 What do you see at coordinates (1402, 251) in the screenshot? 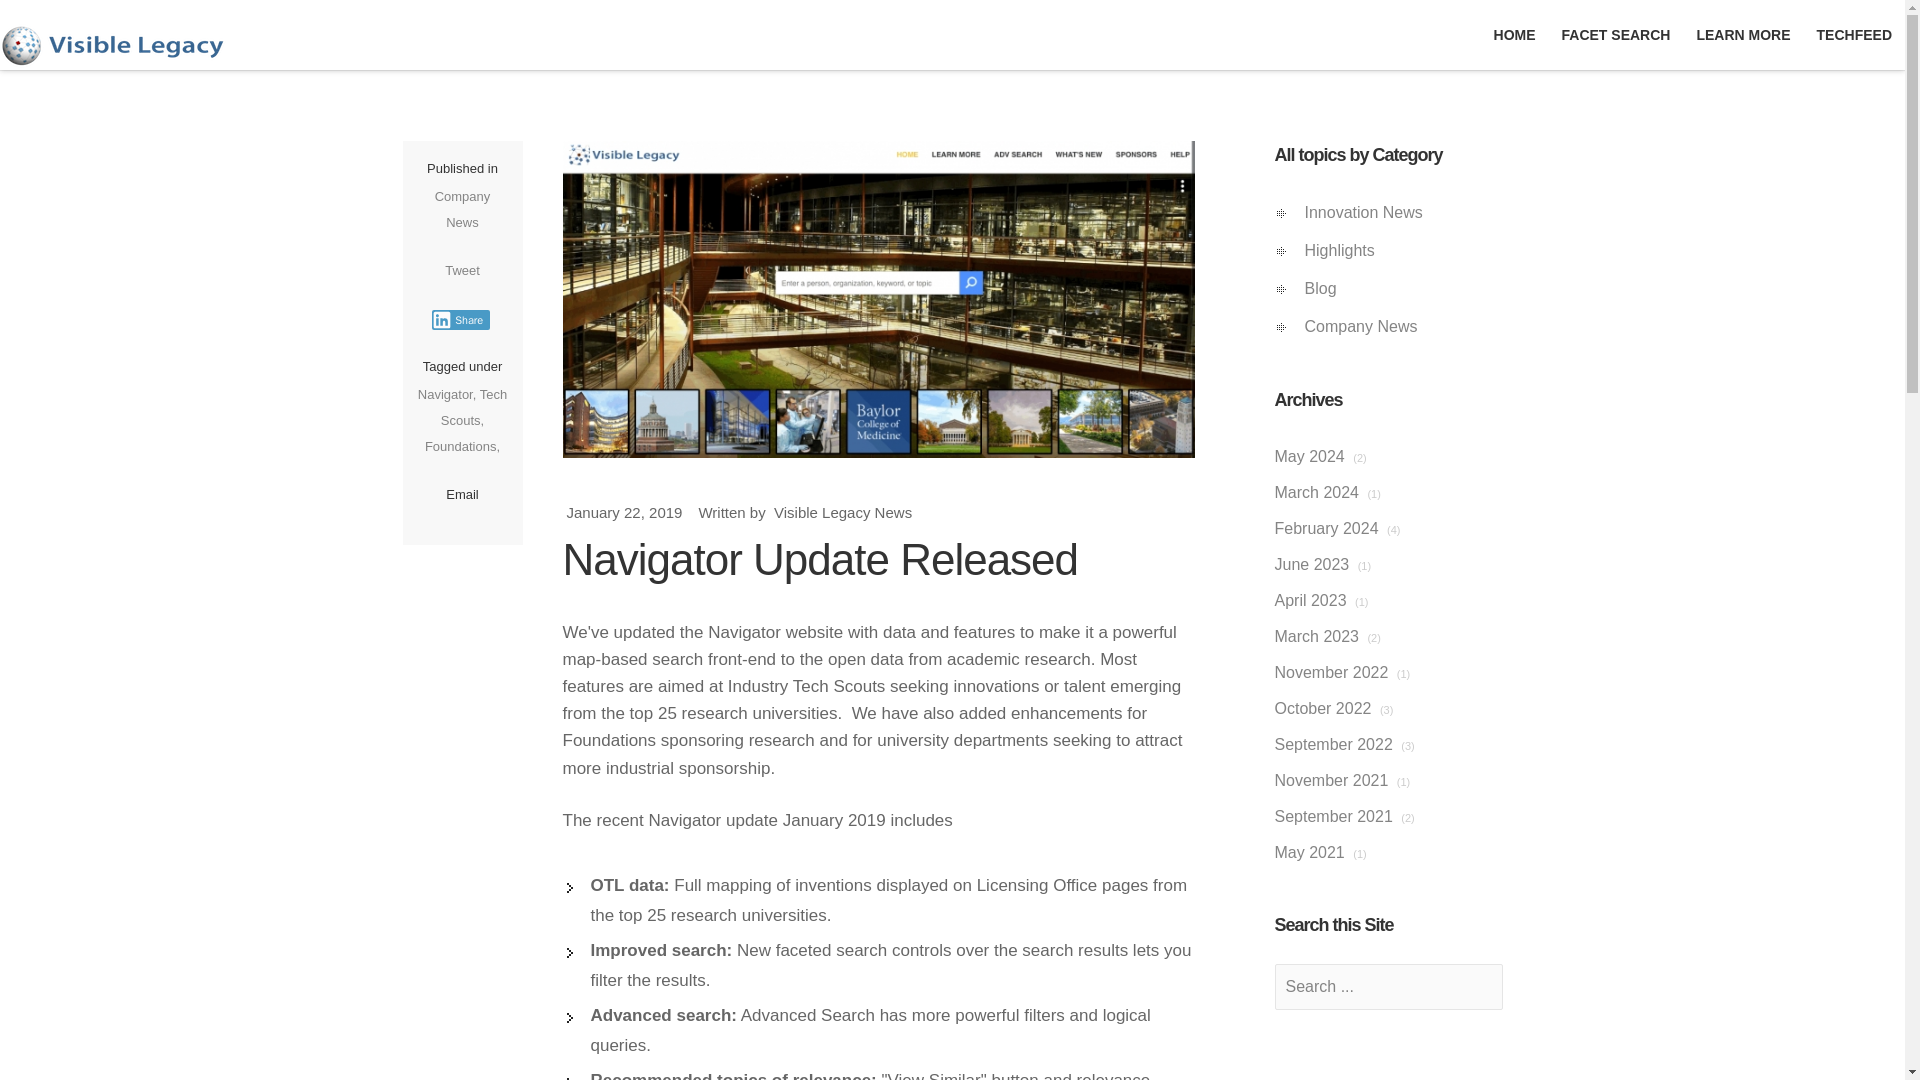
I see `Highlights` at bounding box center [1402, 251].